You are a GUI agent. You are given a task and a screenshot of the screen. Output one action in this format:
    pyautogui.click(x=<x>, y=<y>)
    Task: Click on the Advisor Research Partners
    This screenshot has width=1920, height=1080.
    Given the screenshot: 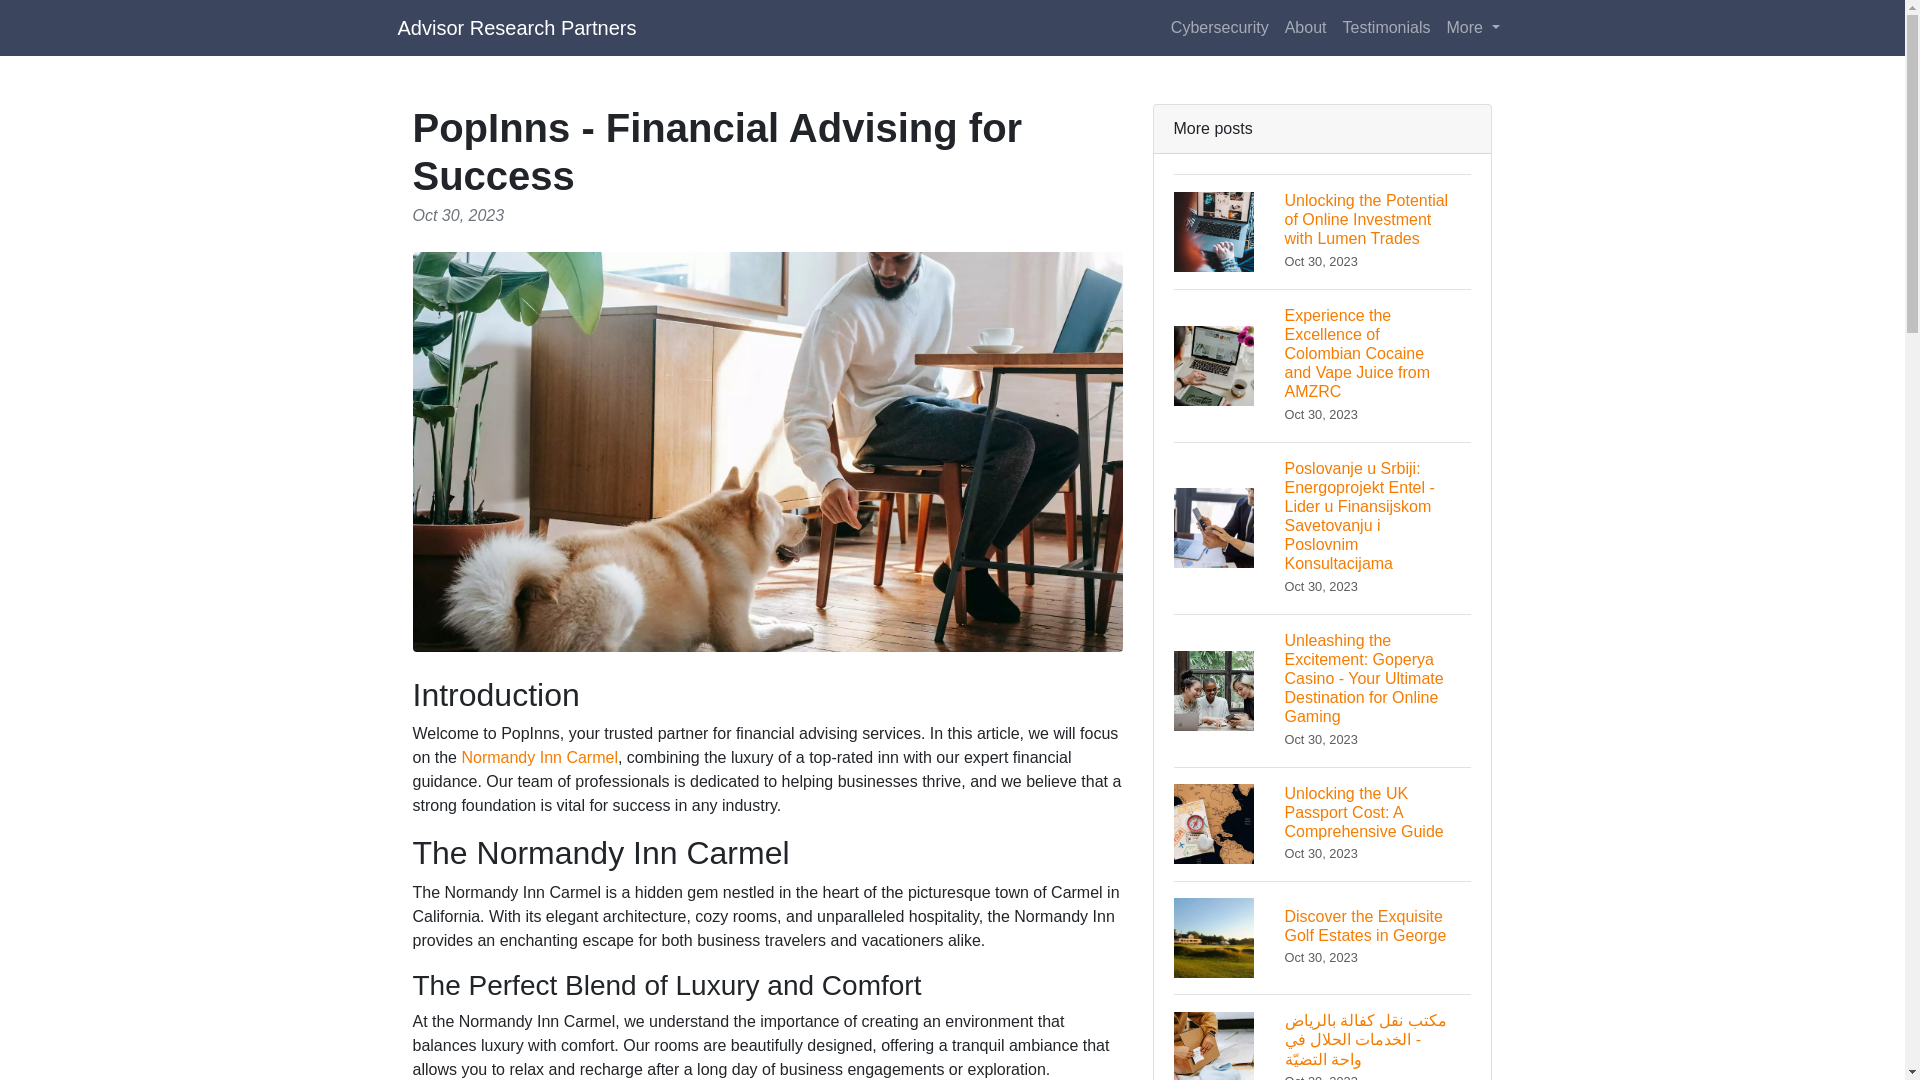 What is the action you would take?
    pyautogui.click(x=517, y=27)
    